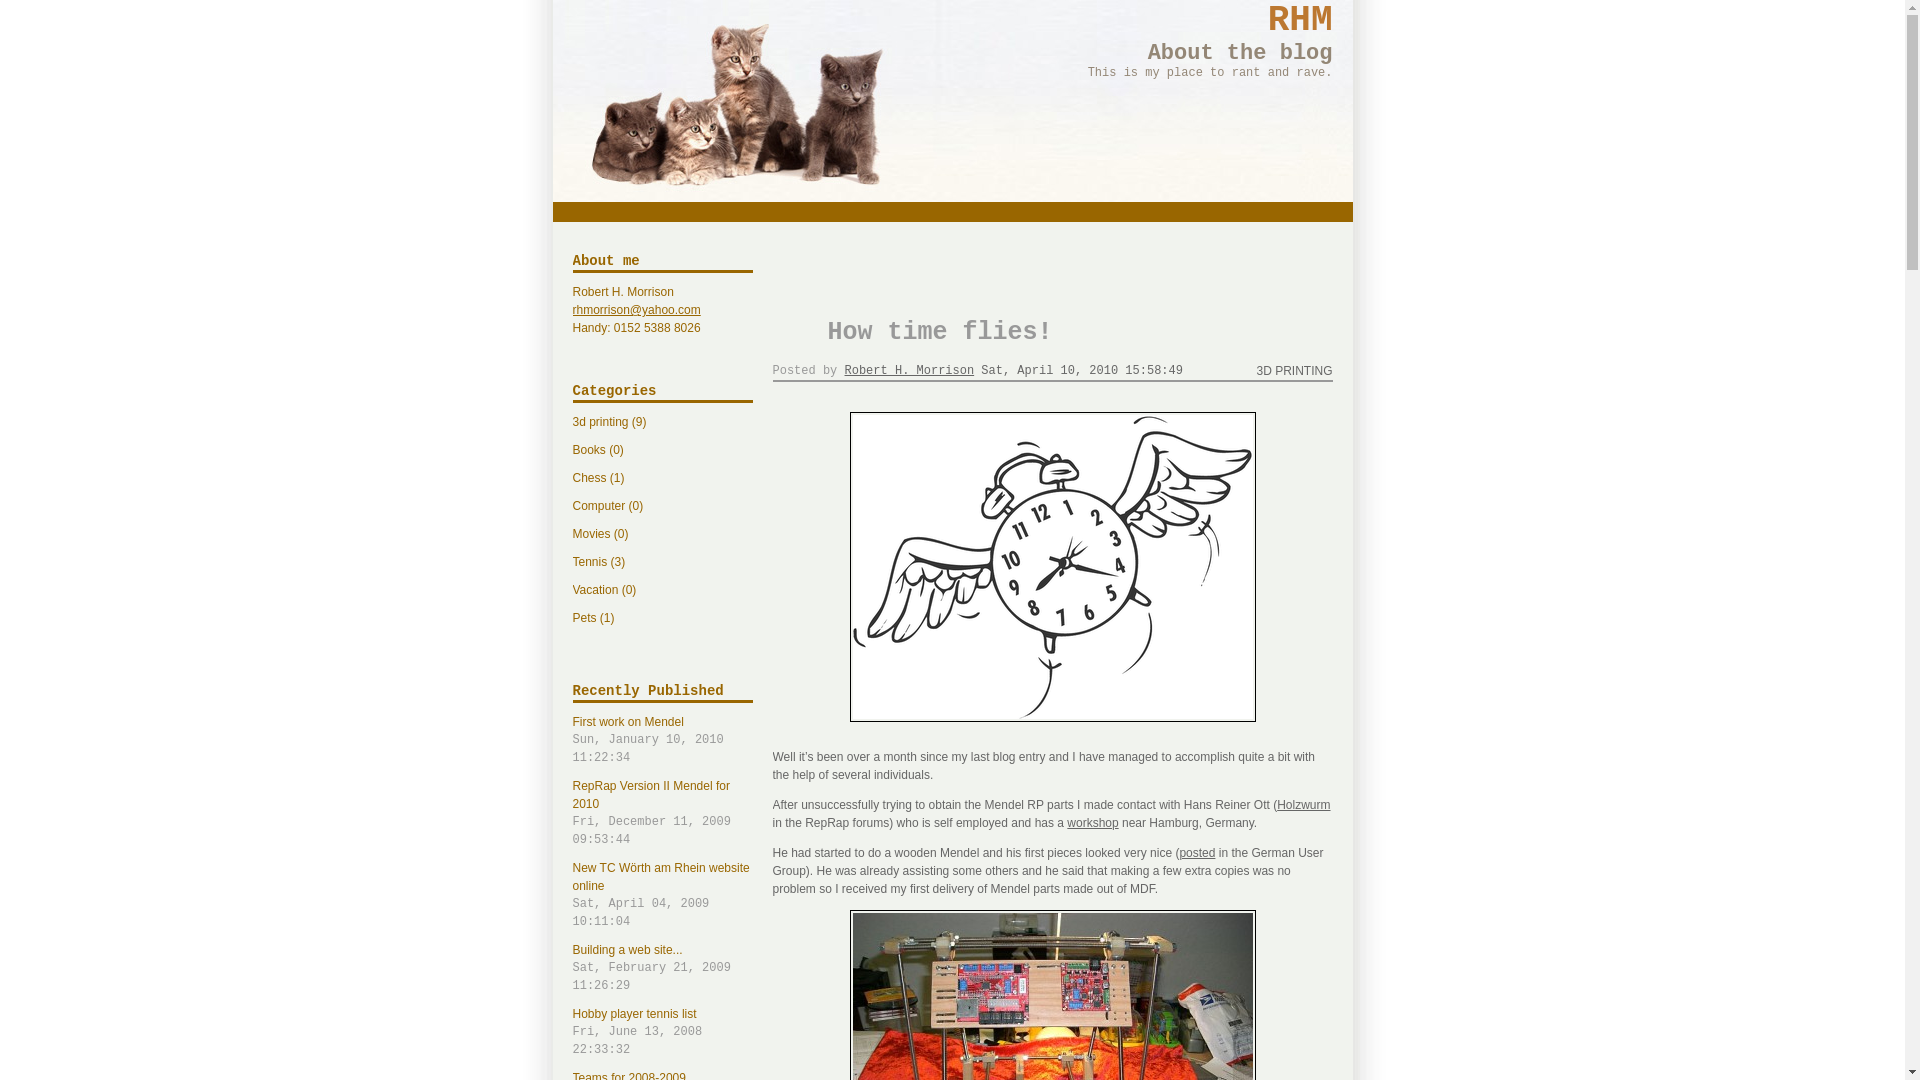 The height and width of the screenshot is (1080, 1920). What do you see at coordinates (912, 332) in the screenshot?
I see `3D PRINTING` at bounding box center [912, 332].